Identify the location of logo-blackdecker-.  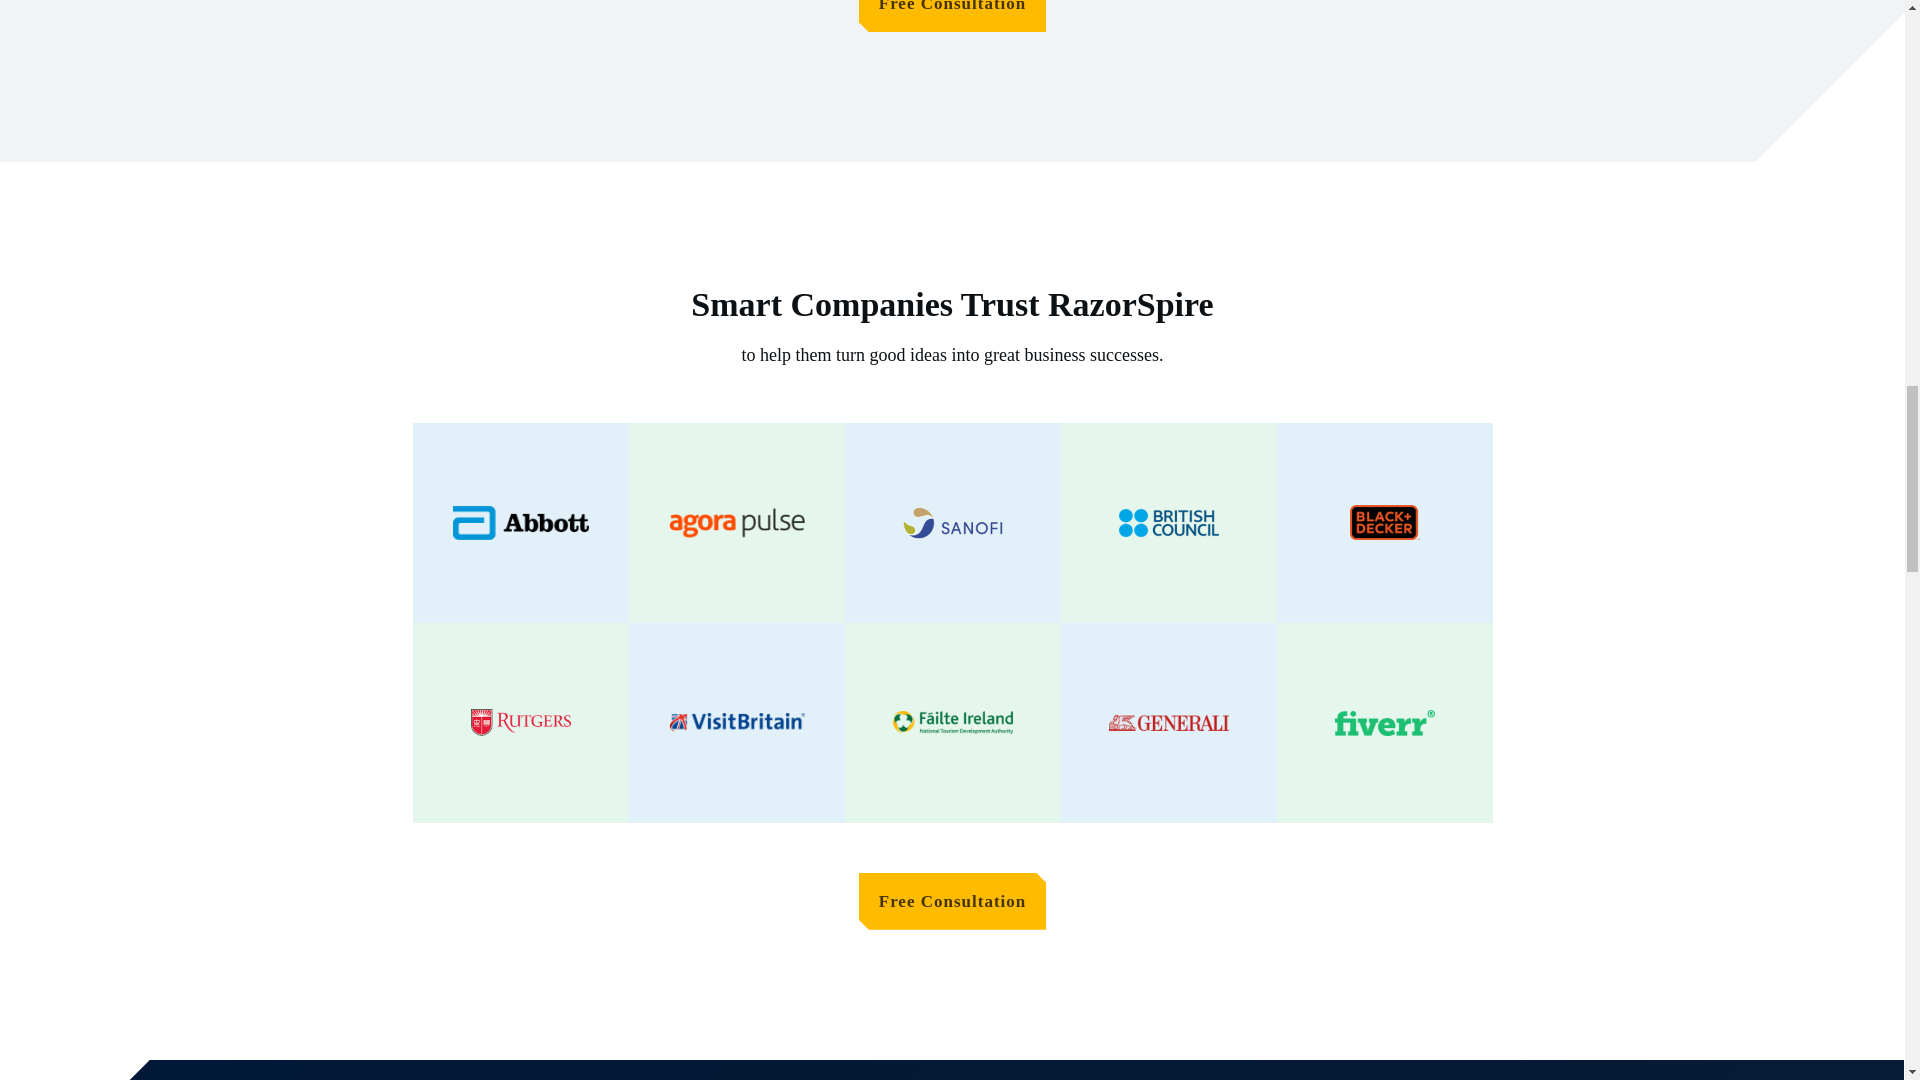
(1384, 522).